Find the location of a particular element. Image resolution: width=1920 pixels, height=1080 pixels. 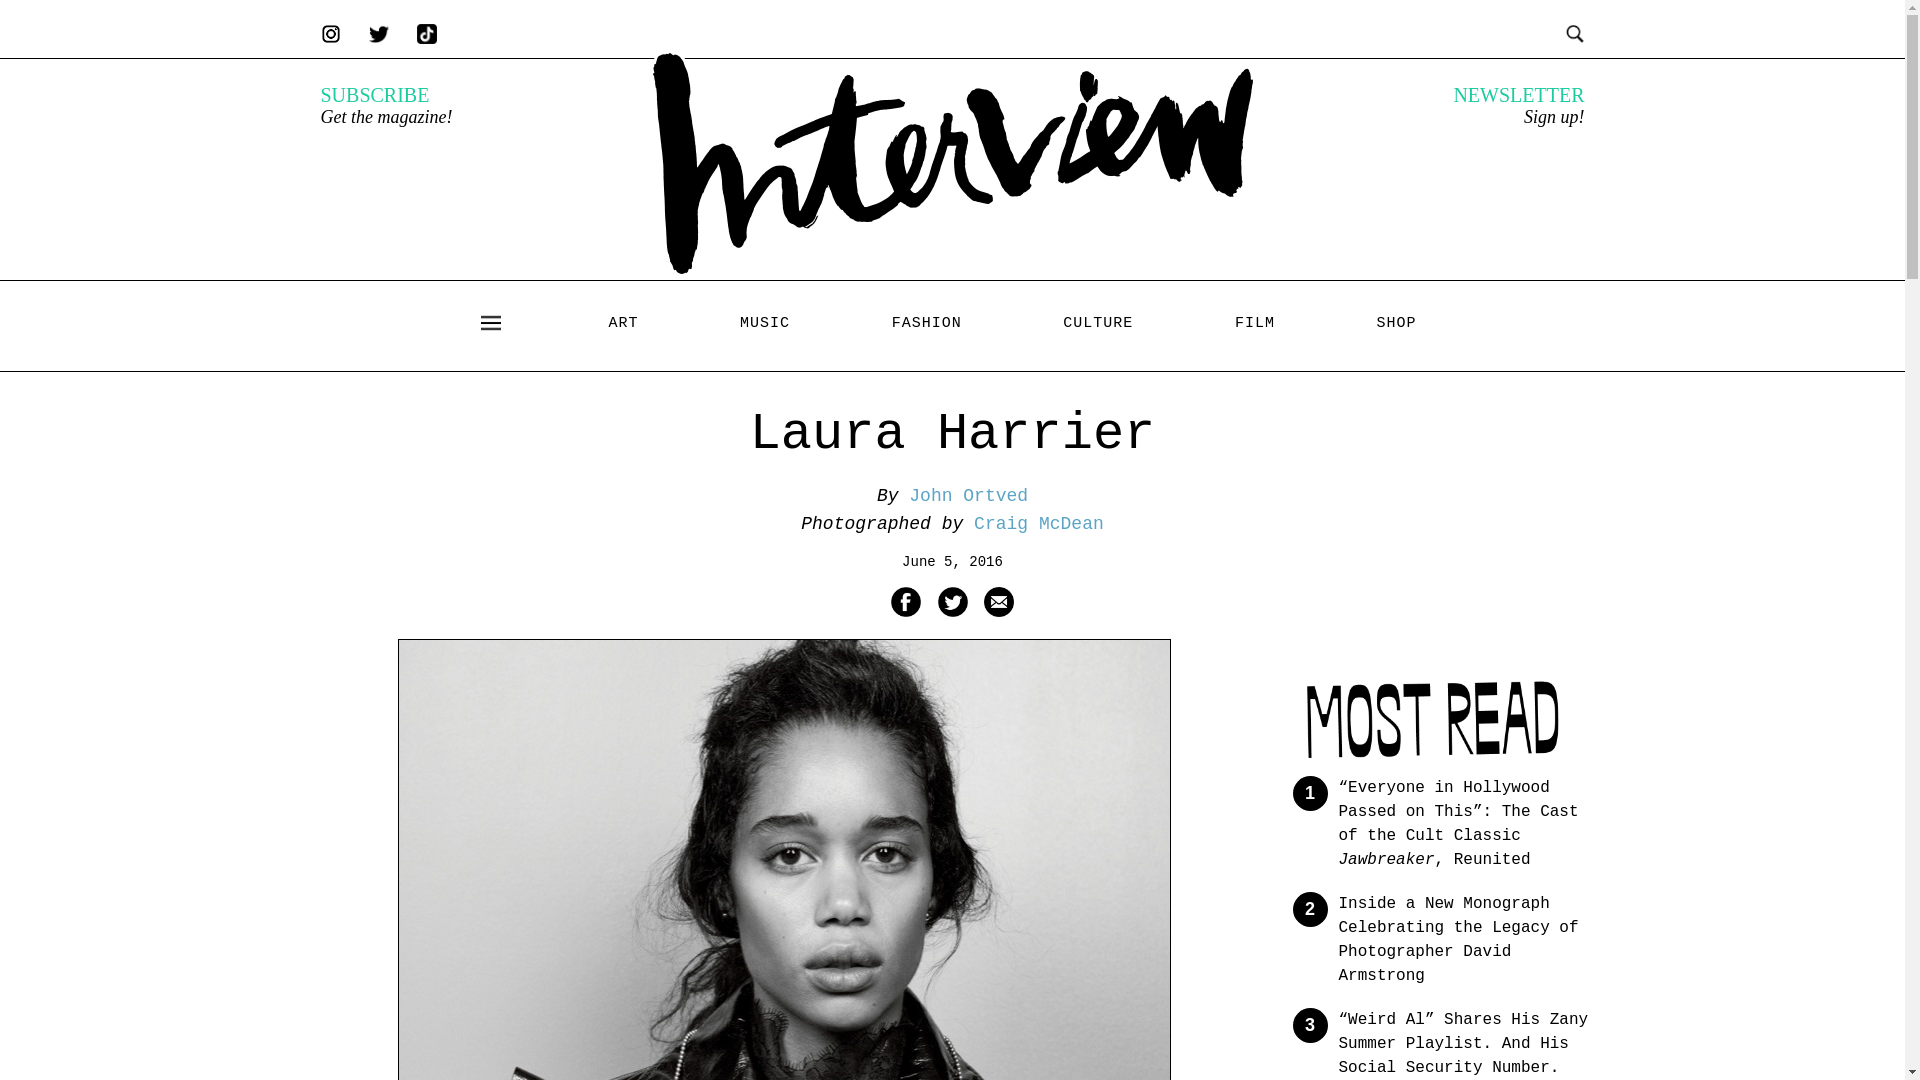

CULTURE is located at coordinates (1098, 323).